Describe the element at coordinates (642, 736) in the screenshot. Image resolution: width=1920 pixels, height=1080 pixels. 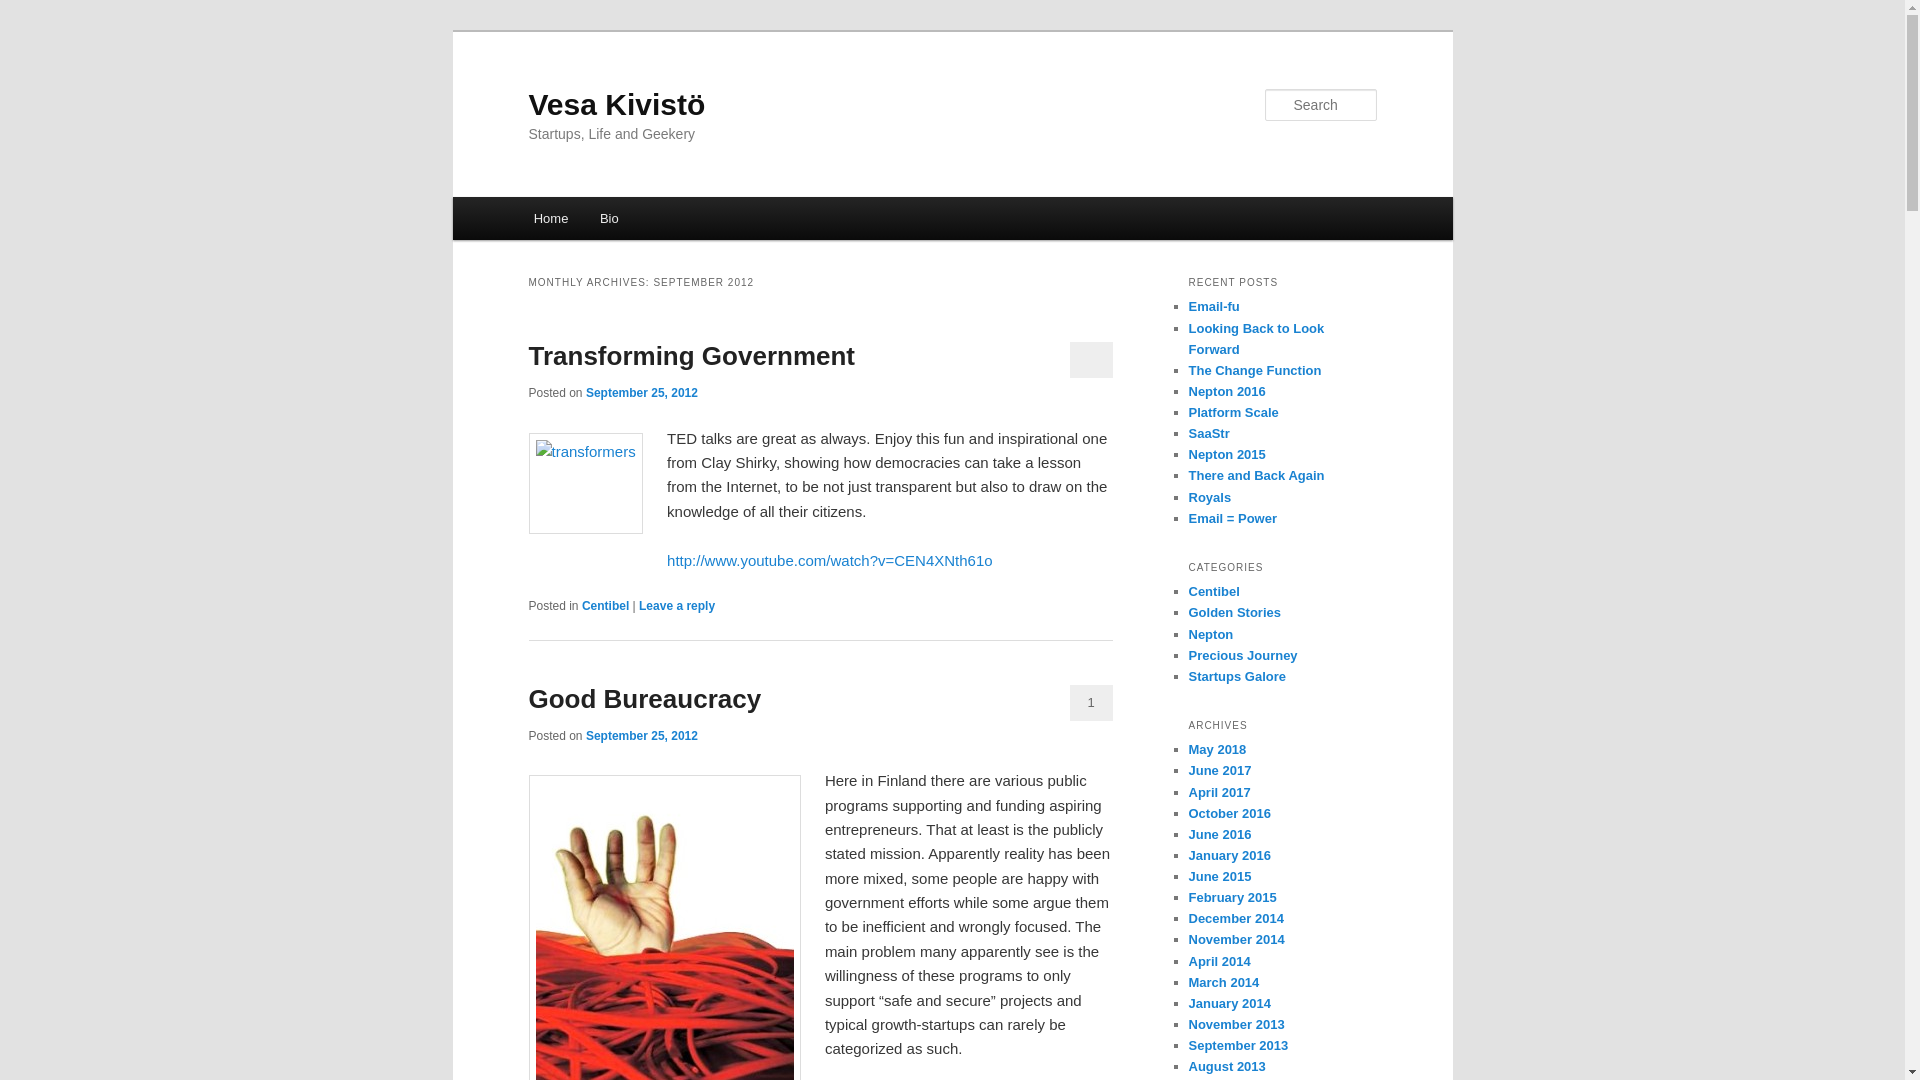
I see `22:06` at that location.